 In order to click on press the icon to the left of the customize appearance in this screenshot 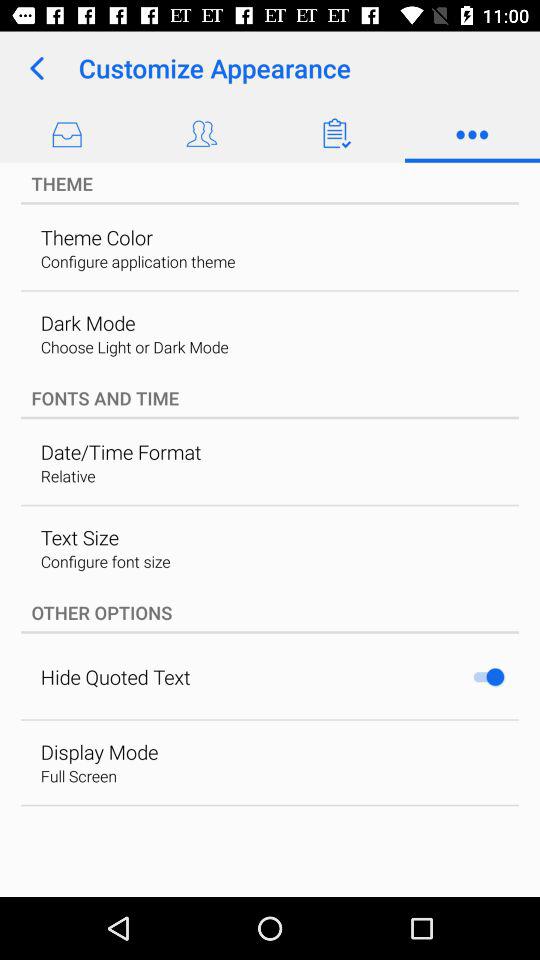, I will do `click(36, 68)`.